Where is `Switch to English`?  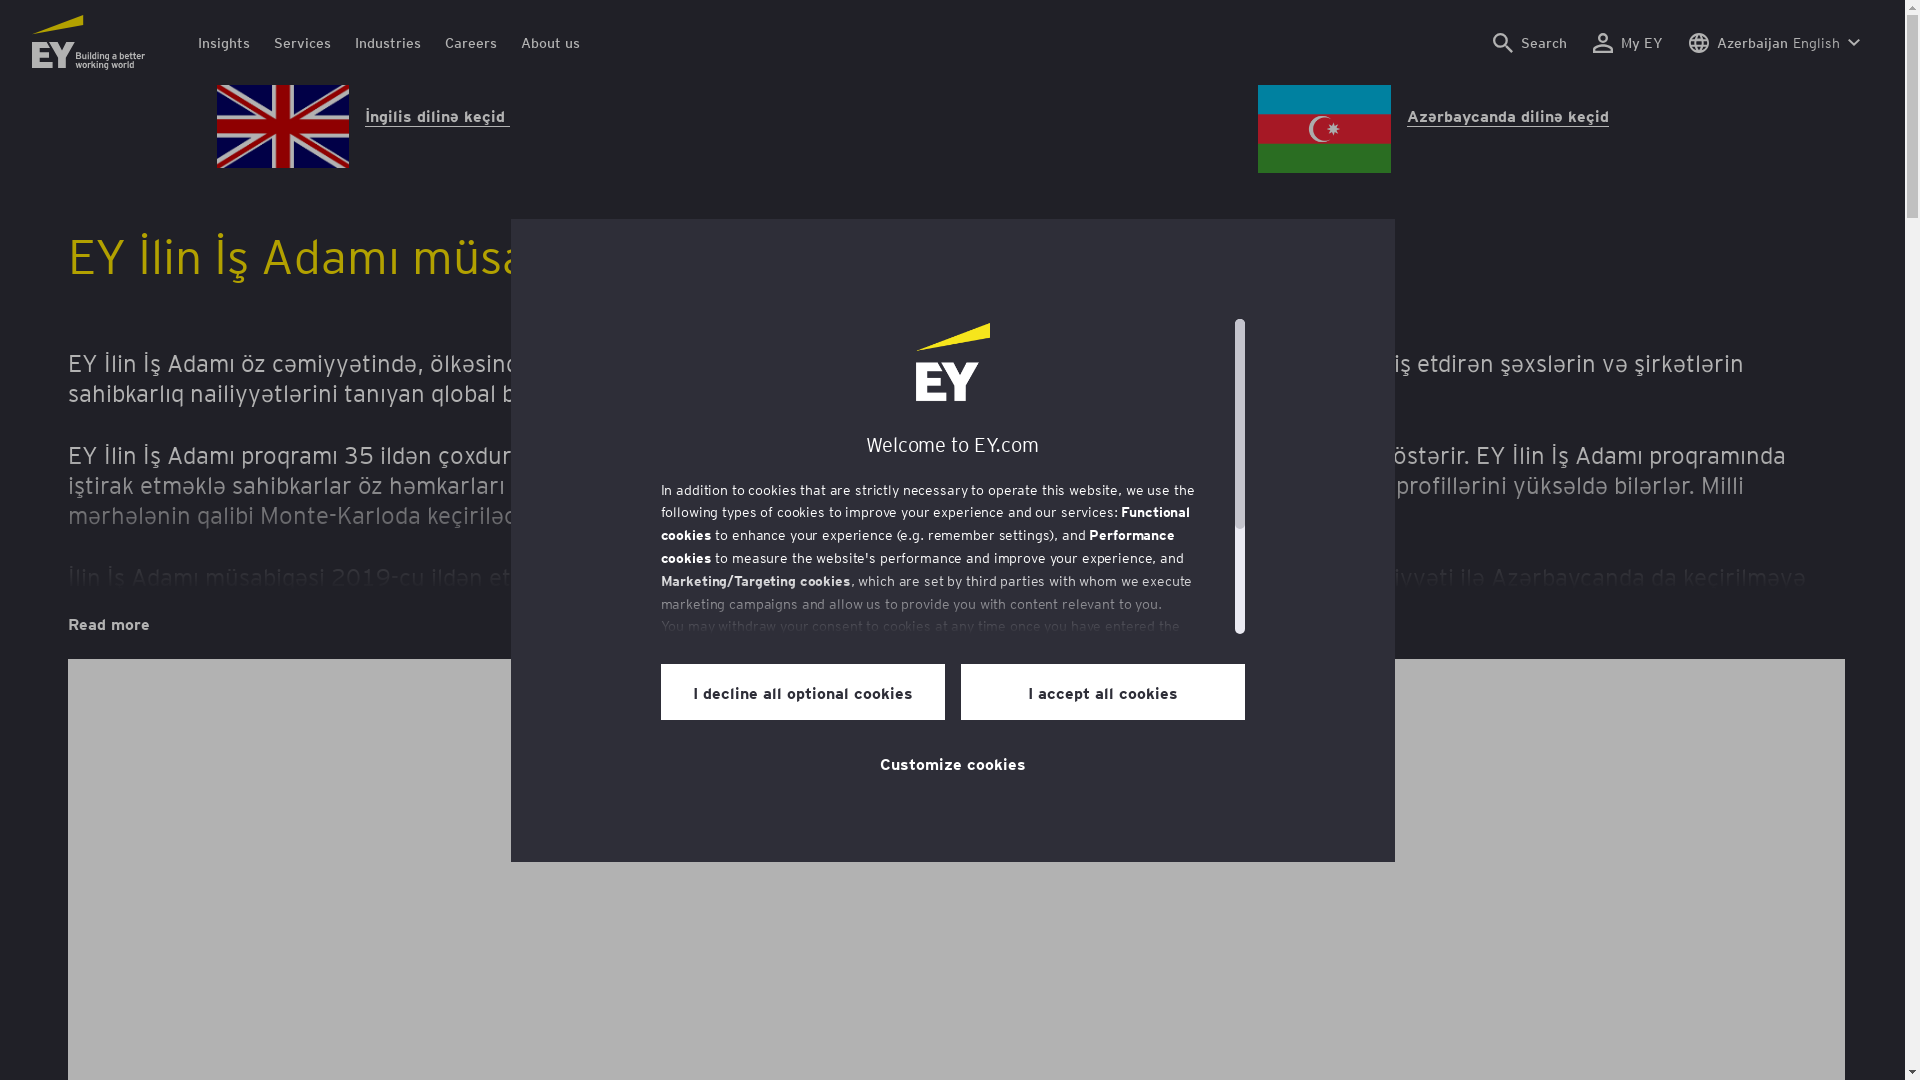 Switch to English is located at coordinates (284, 162).